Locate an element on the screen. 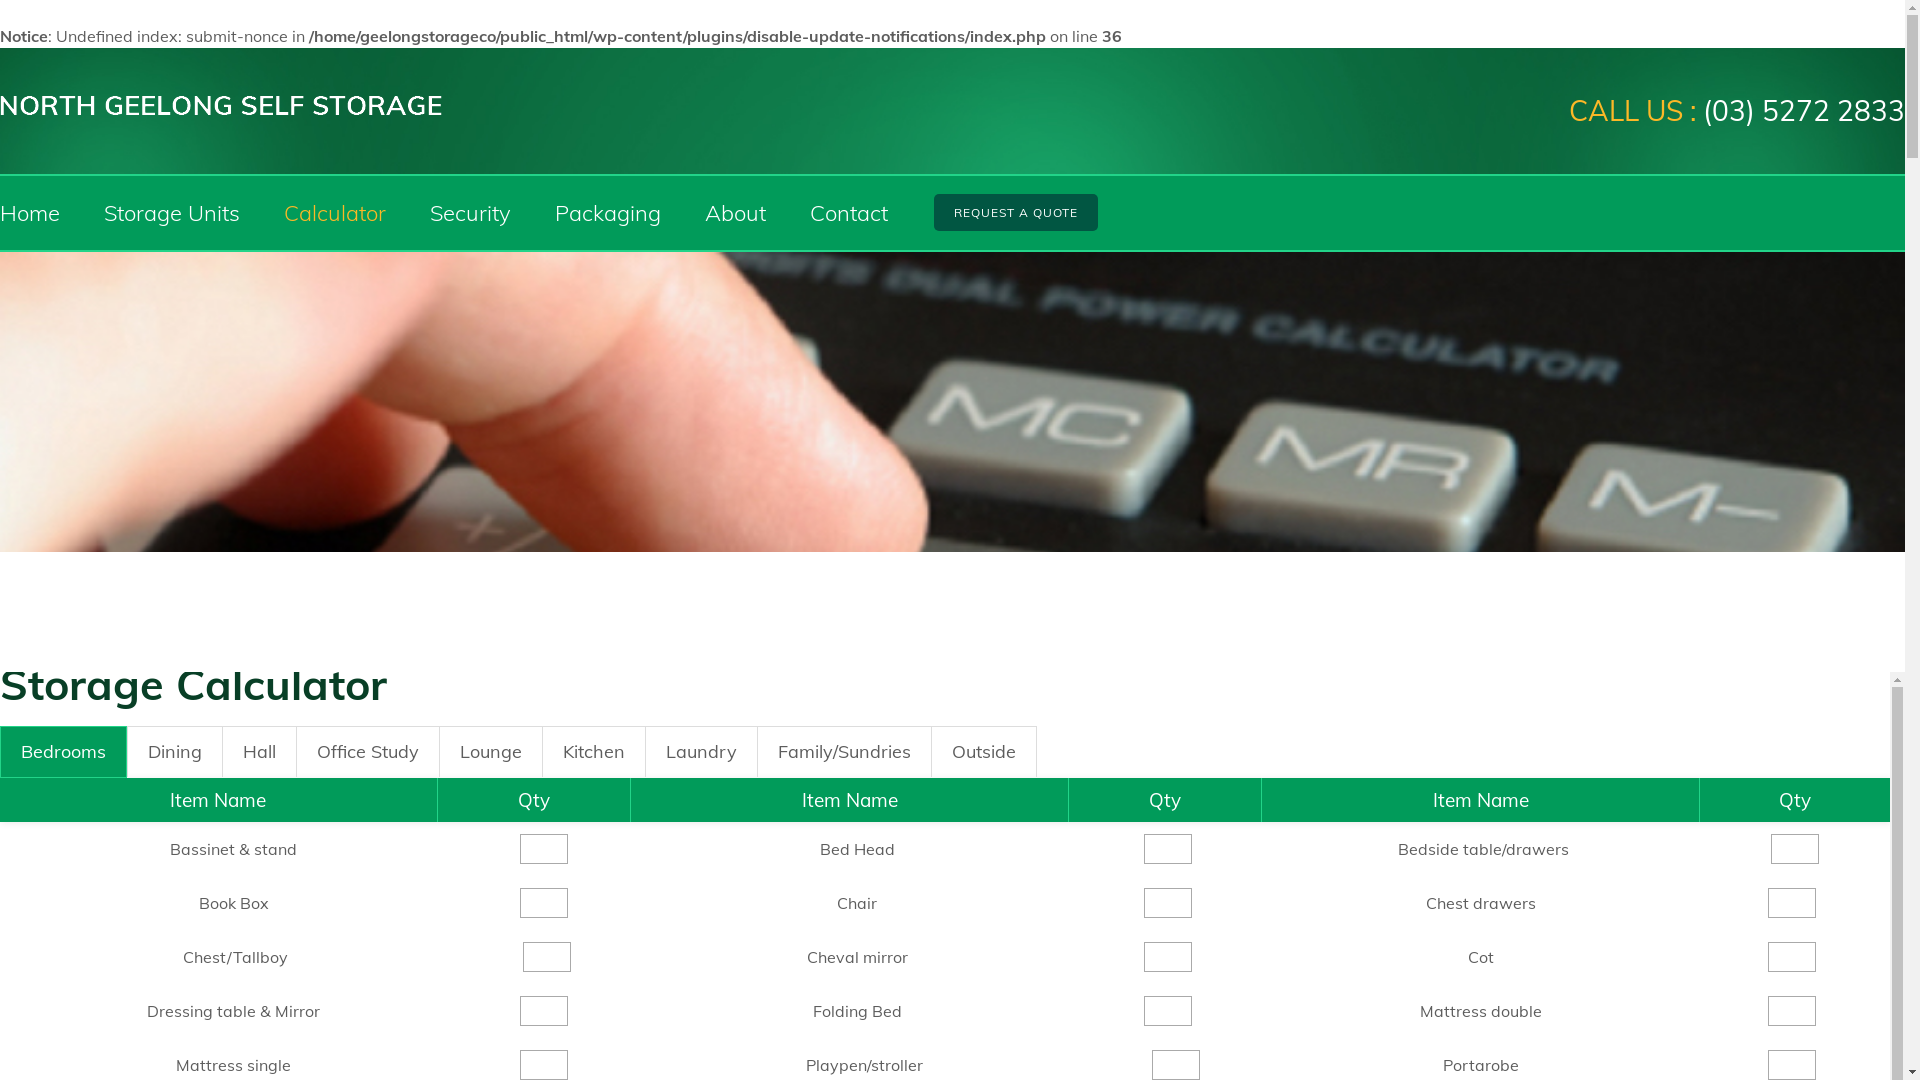 This screenshot has width=1920, height=1080. Kitchen is located at coordinates (594, 752).